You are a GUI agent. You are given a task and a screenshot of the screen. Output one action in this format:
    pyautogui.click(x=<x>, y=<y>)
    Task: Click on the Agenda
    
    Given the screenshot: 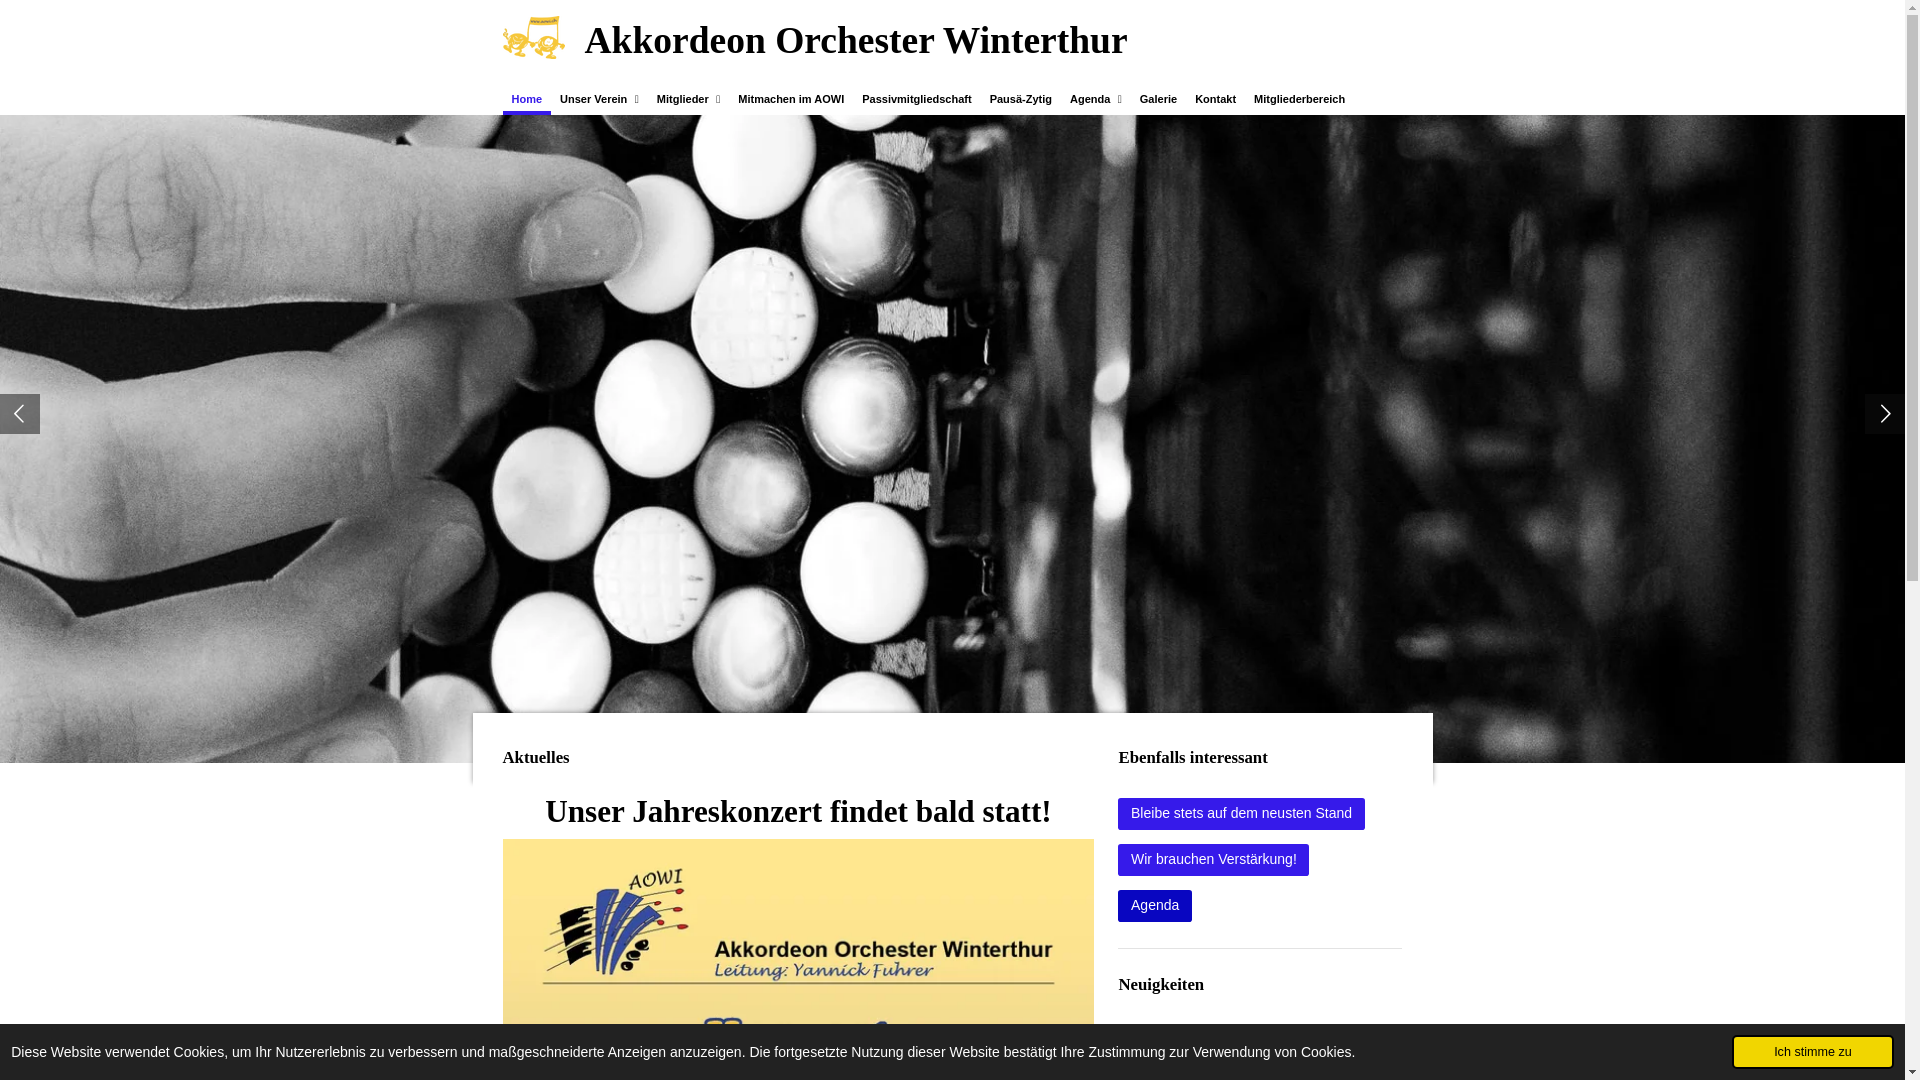 What is the action you would take?
    pyautogui.click(x=1096, y=100)
    